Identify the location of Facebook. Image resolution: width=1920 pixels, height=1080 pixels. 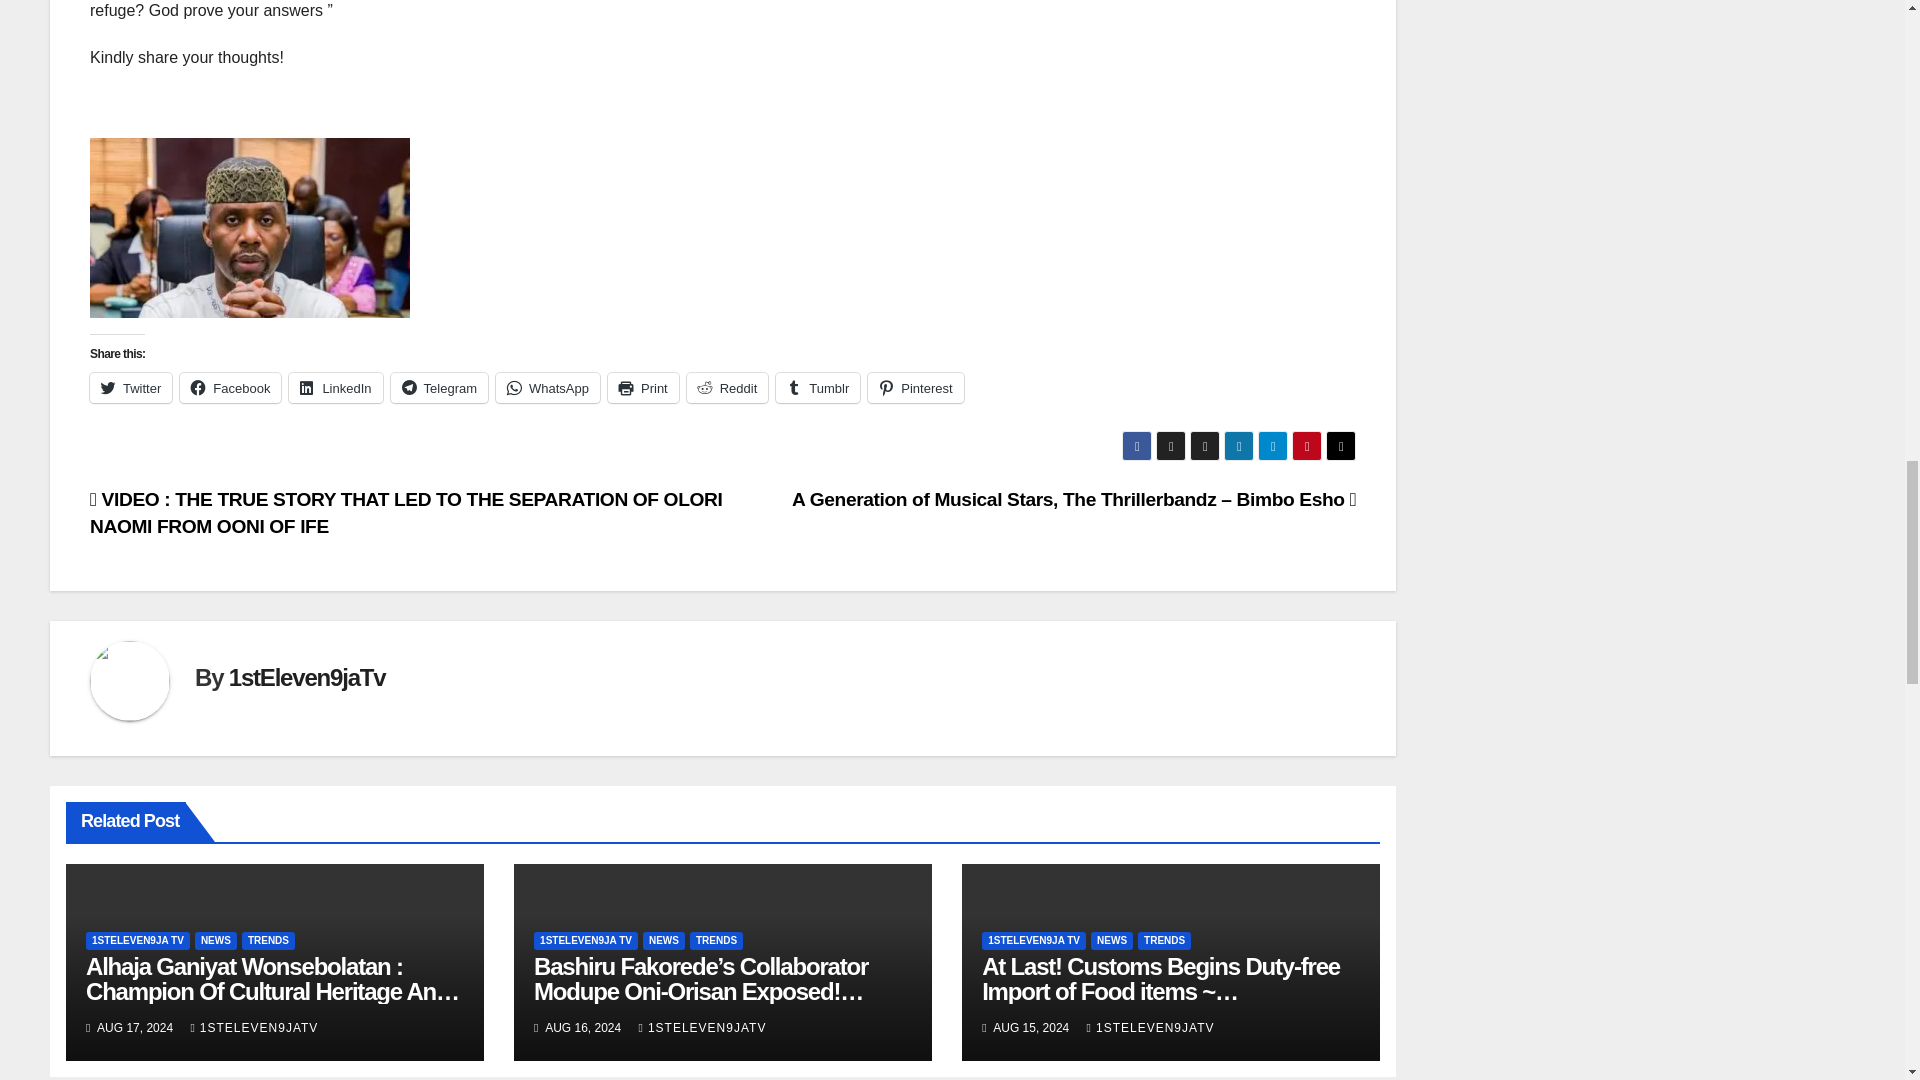
(230, 387).